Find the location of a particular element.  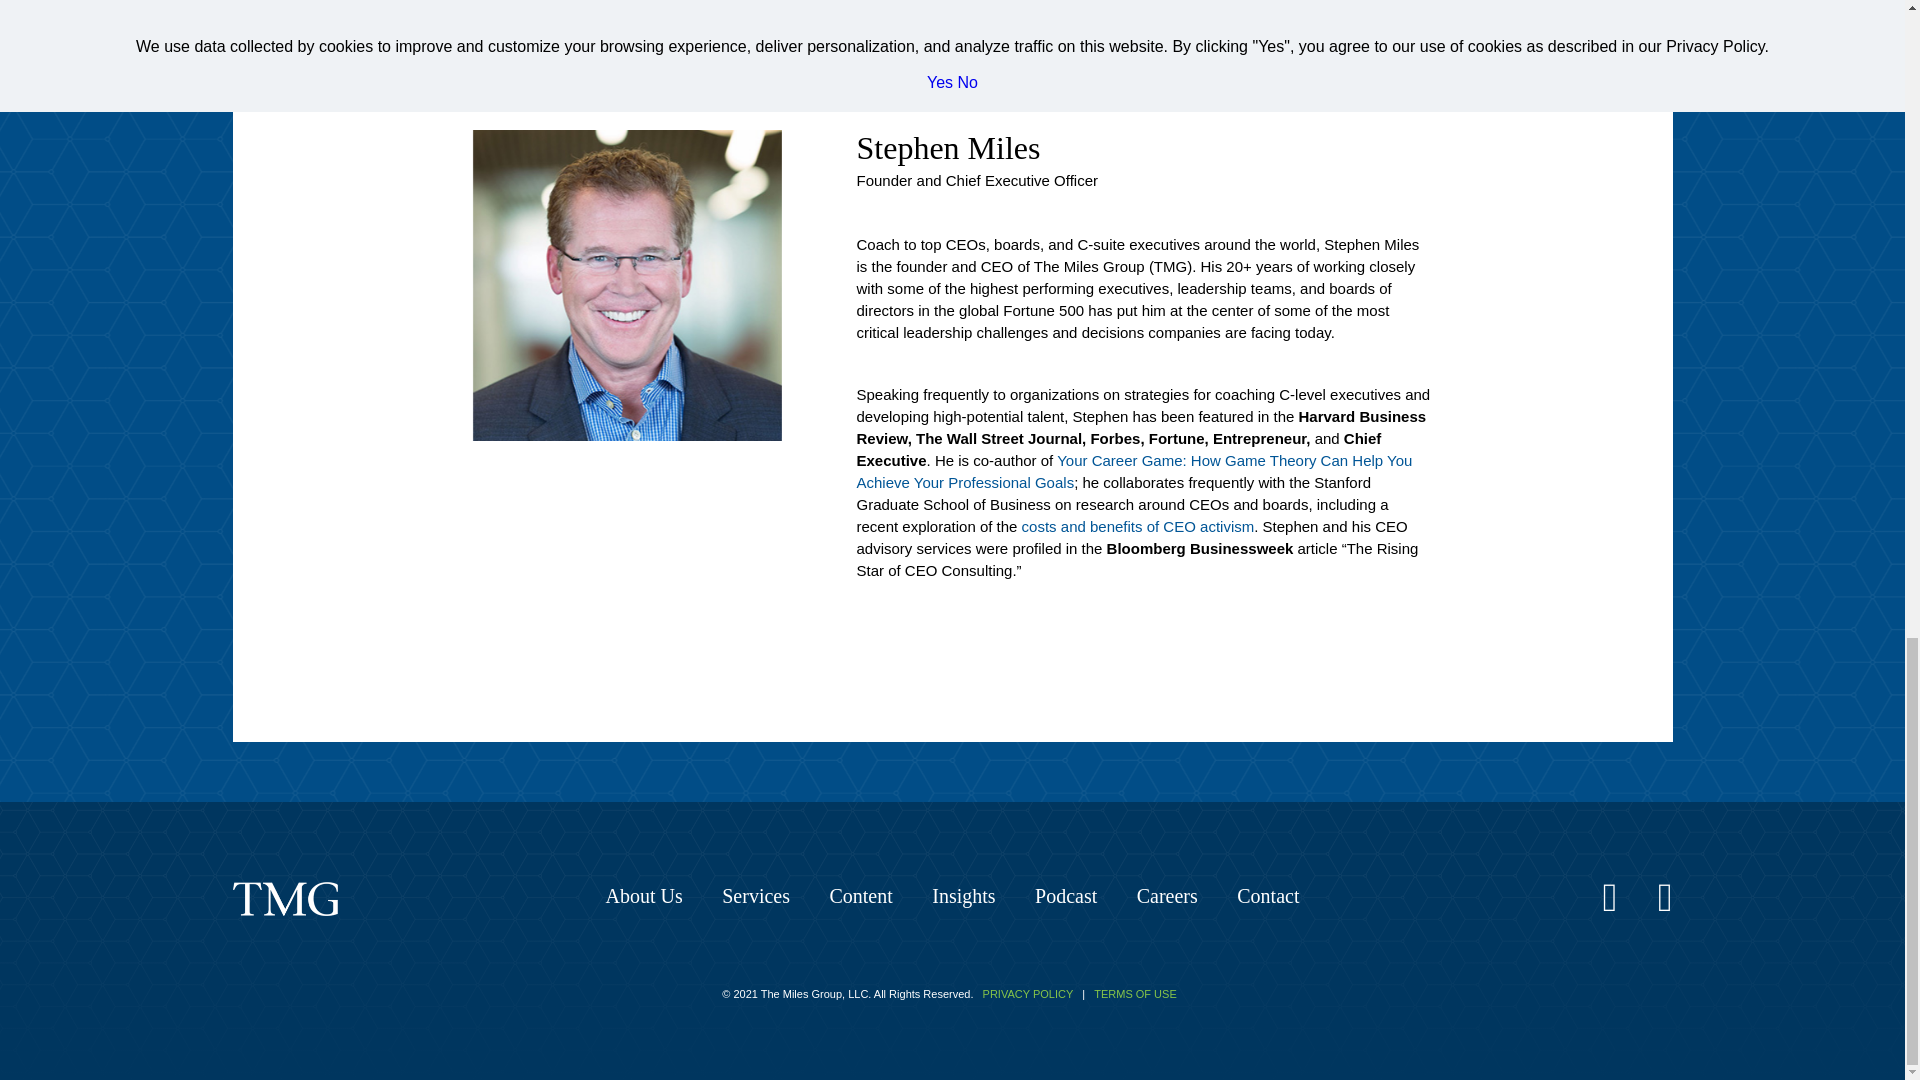

Insights is located at coordinates (962, 896).